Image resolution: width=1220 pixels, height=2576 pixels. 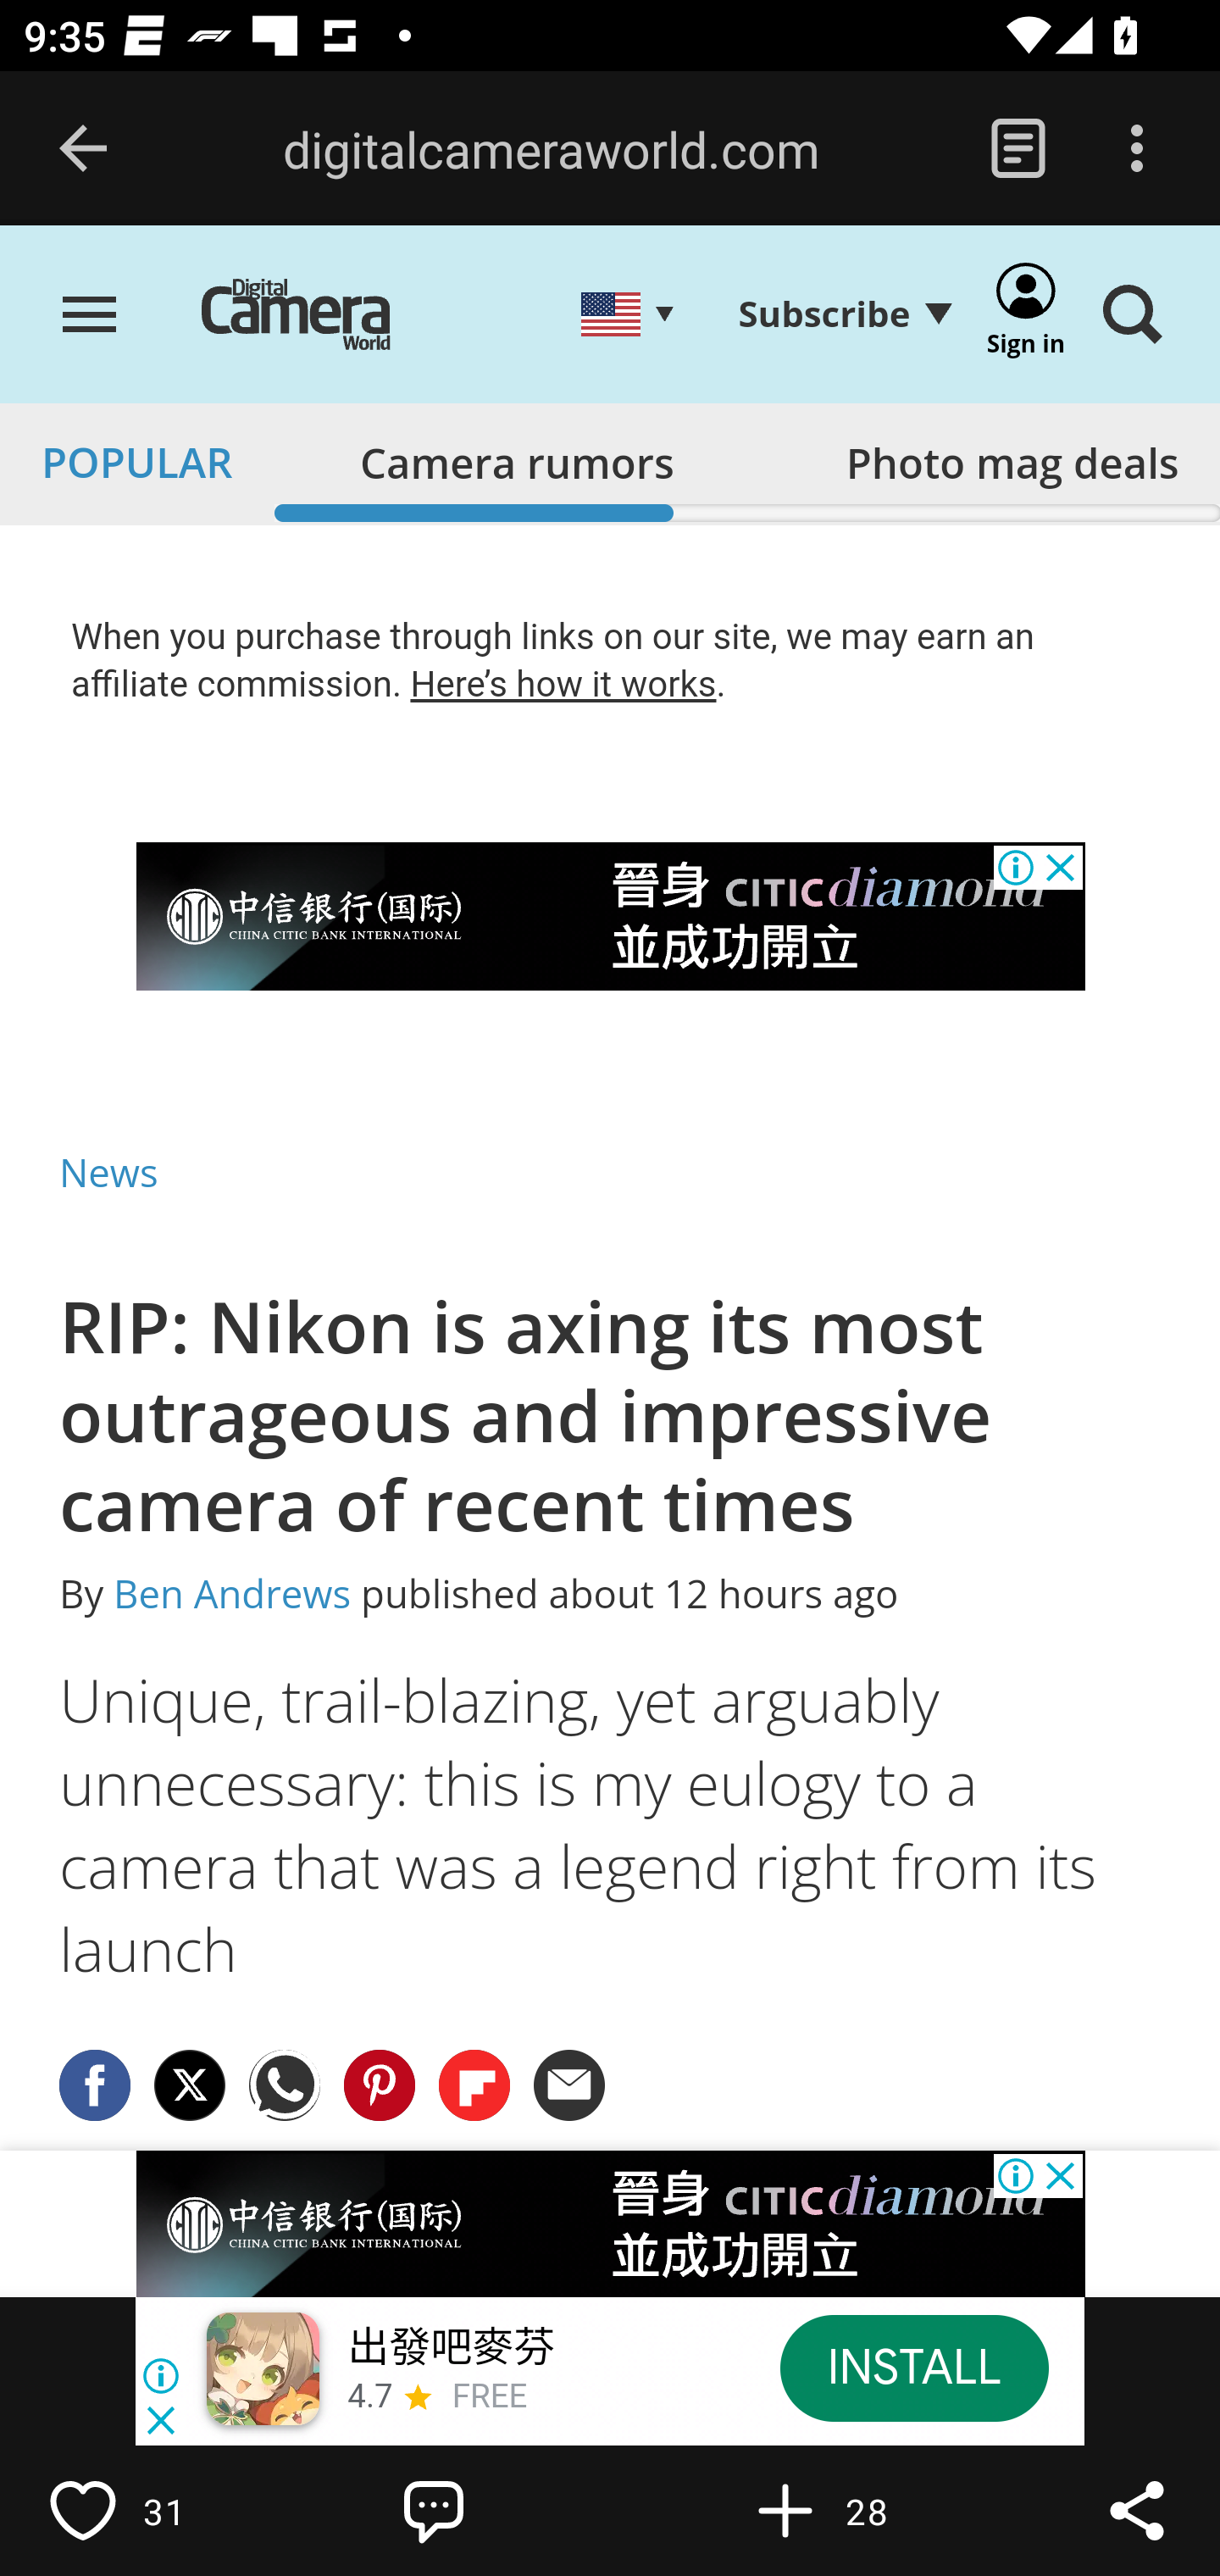 I want to click on  Share this page on Twitter, so click(x=190, y=2083).